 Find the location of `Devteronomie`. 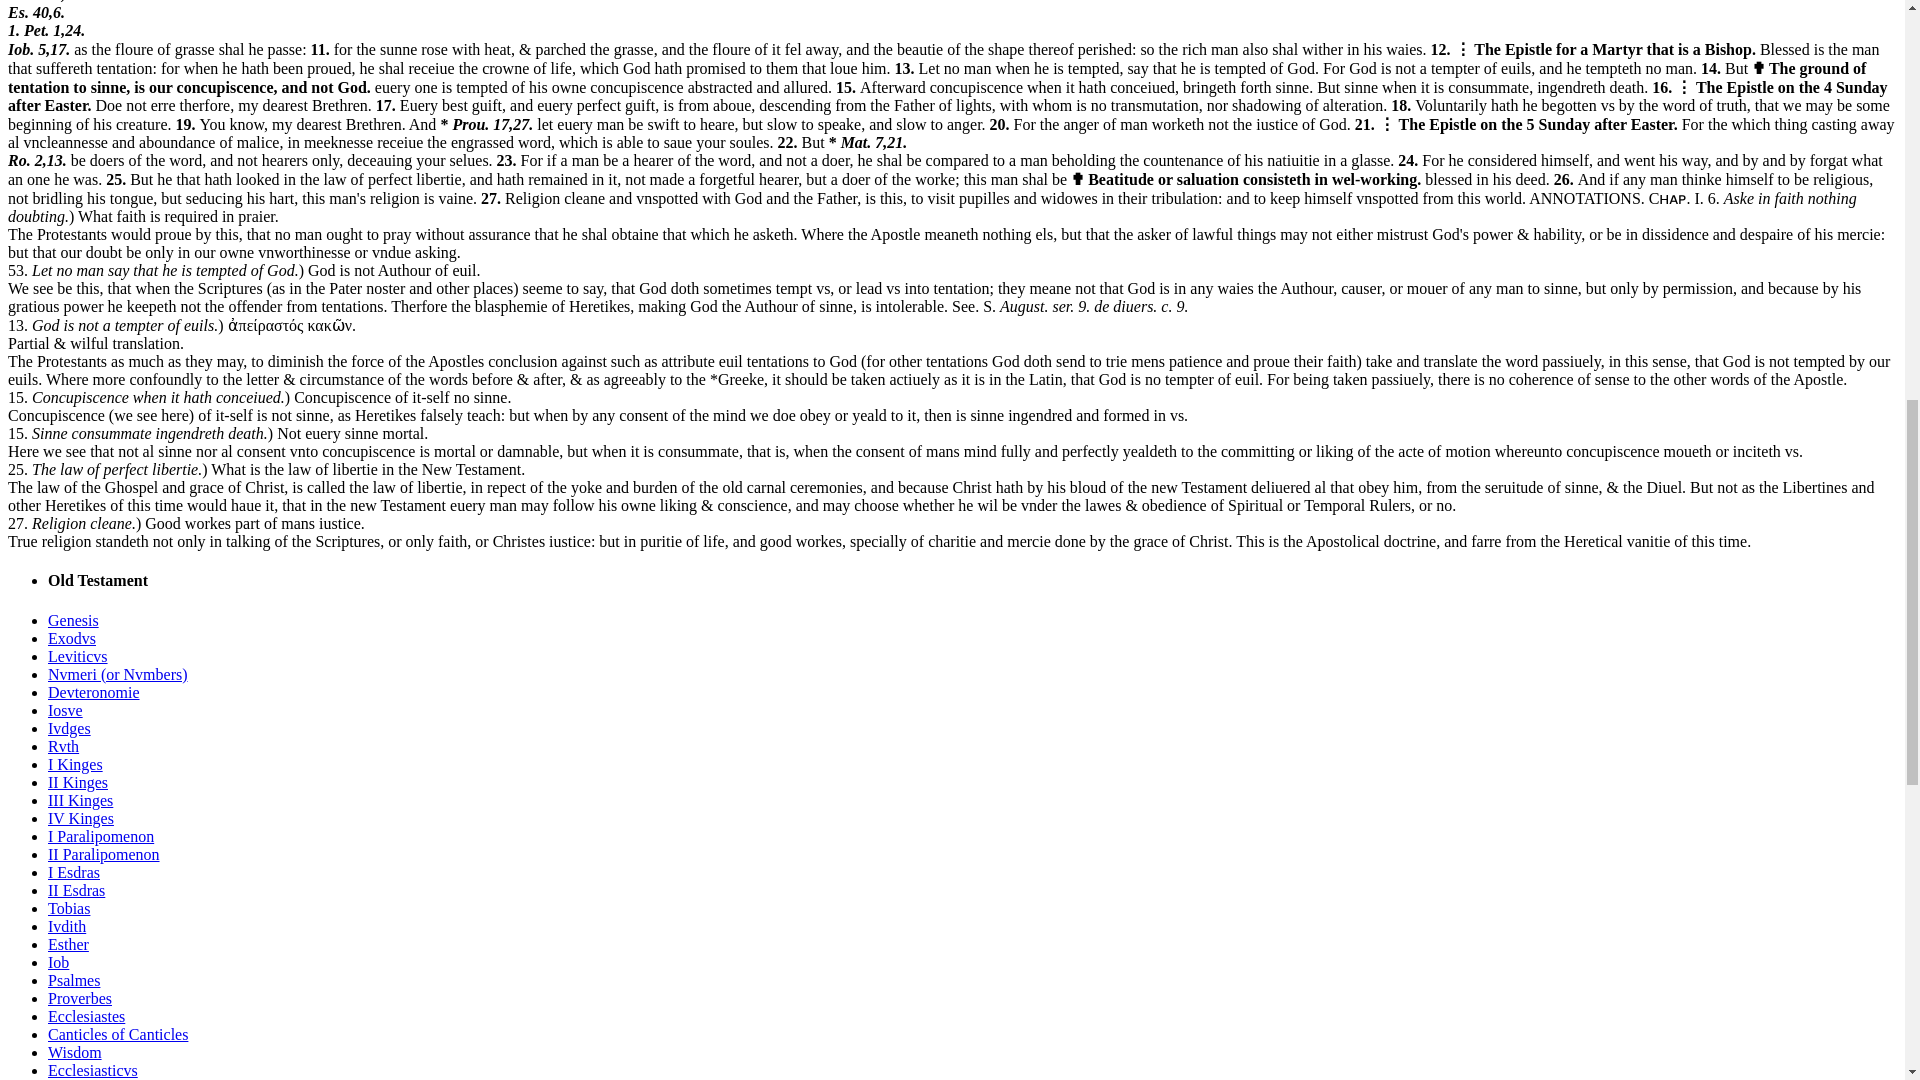

Devteronomie is located at coordinates (94, 692).